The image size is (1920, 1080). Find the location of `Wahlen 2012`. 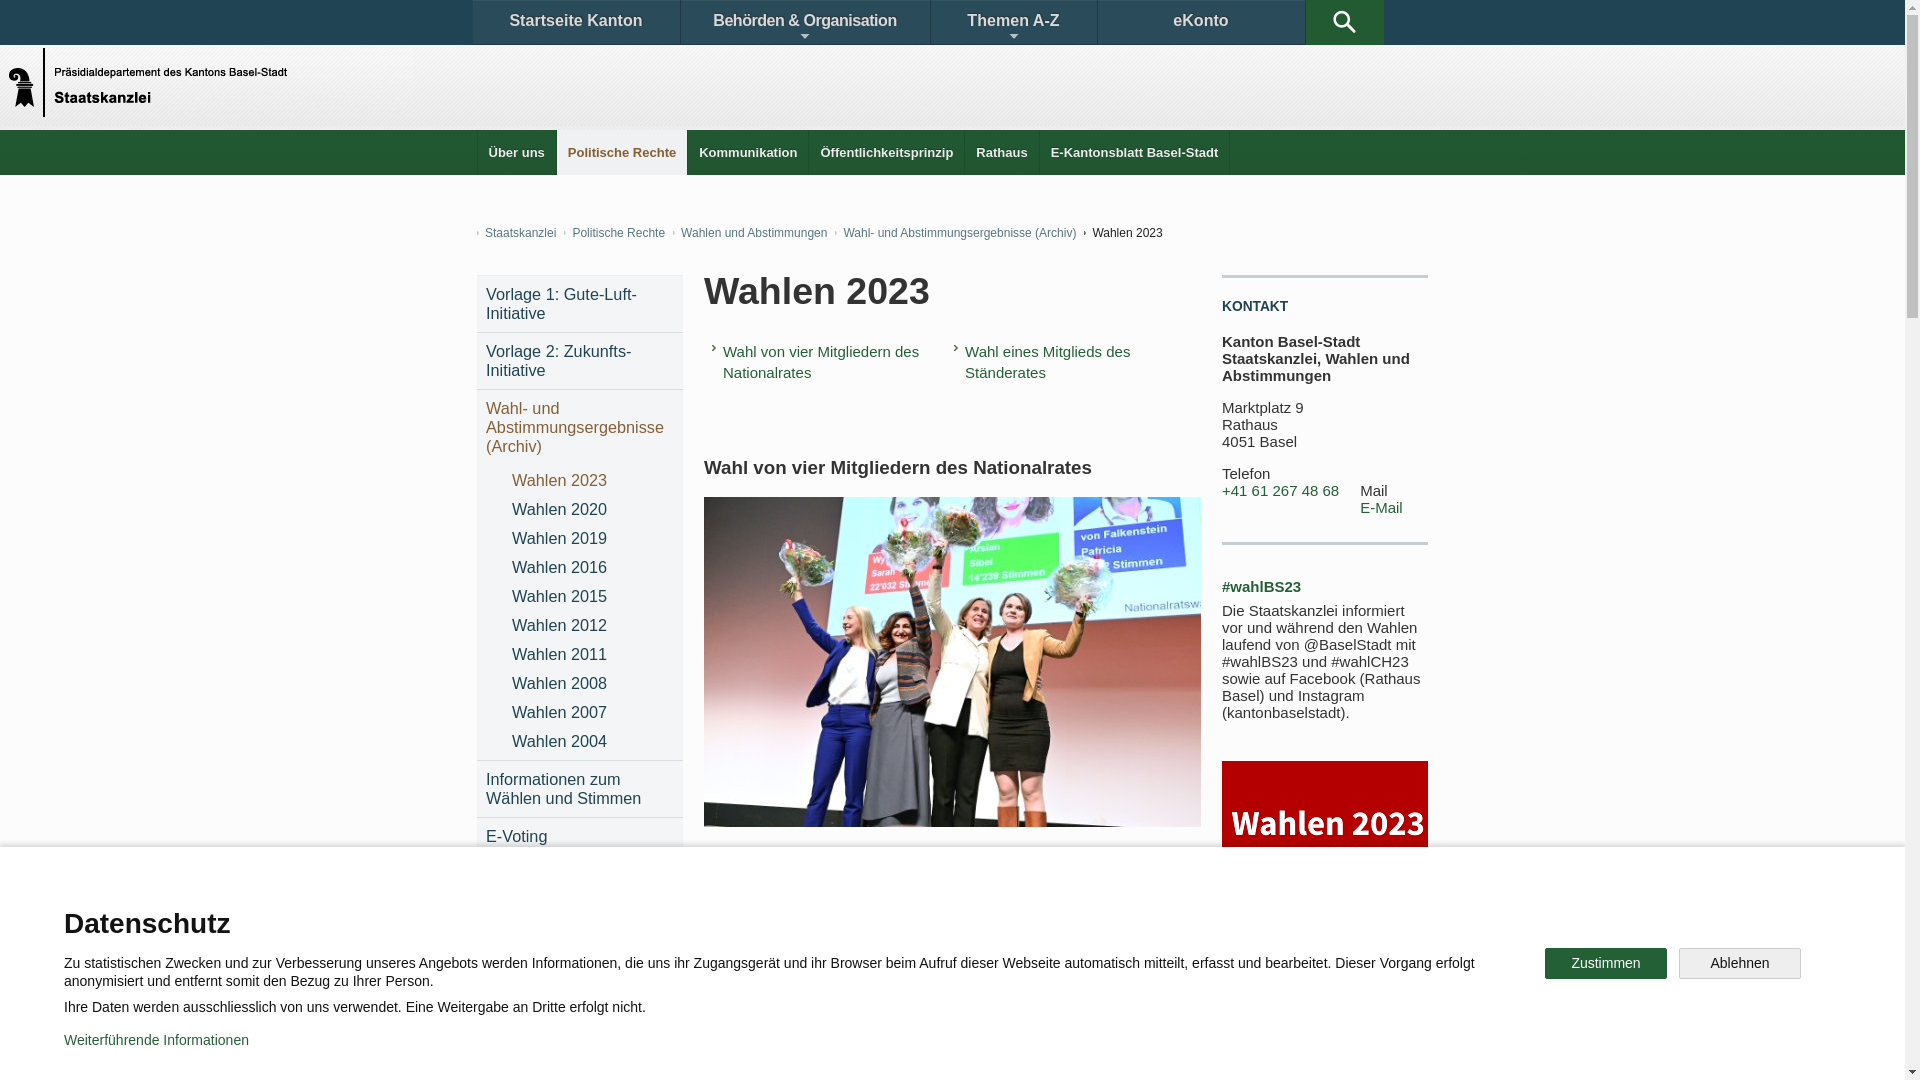

Wahlen 2012 is located at coordinates (592, 626).